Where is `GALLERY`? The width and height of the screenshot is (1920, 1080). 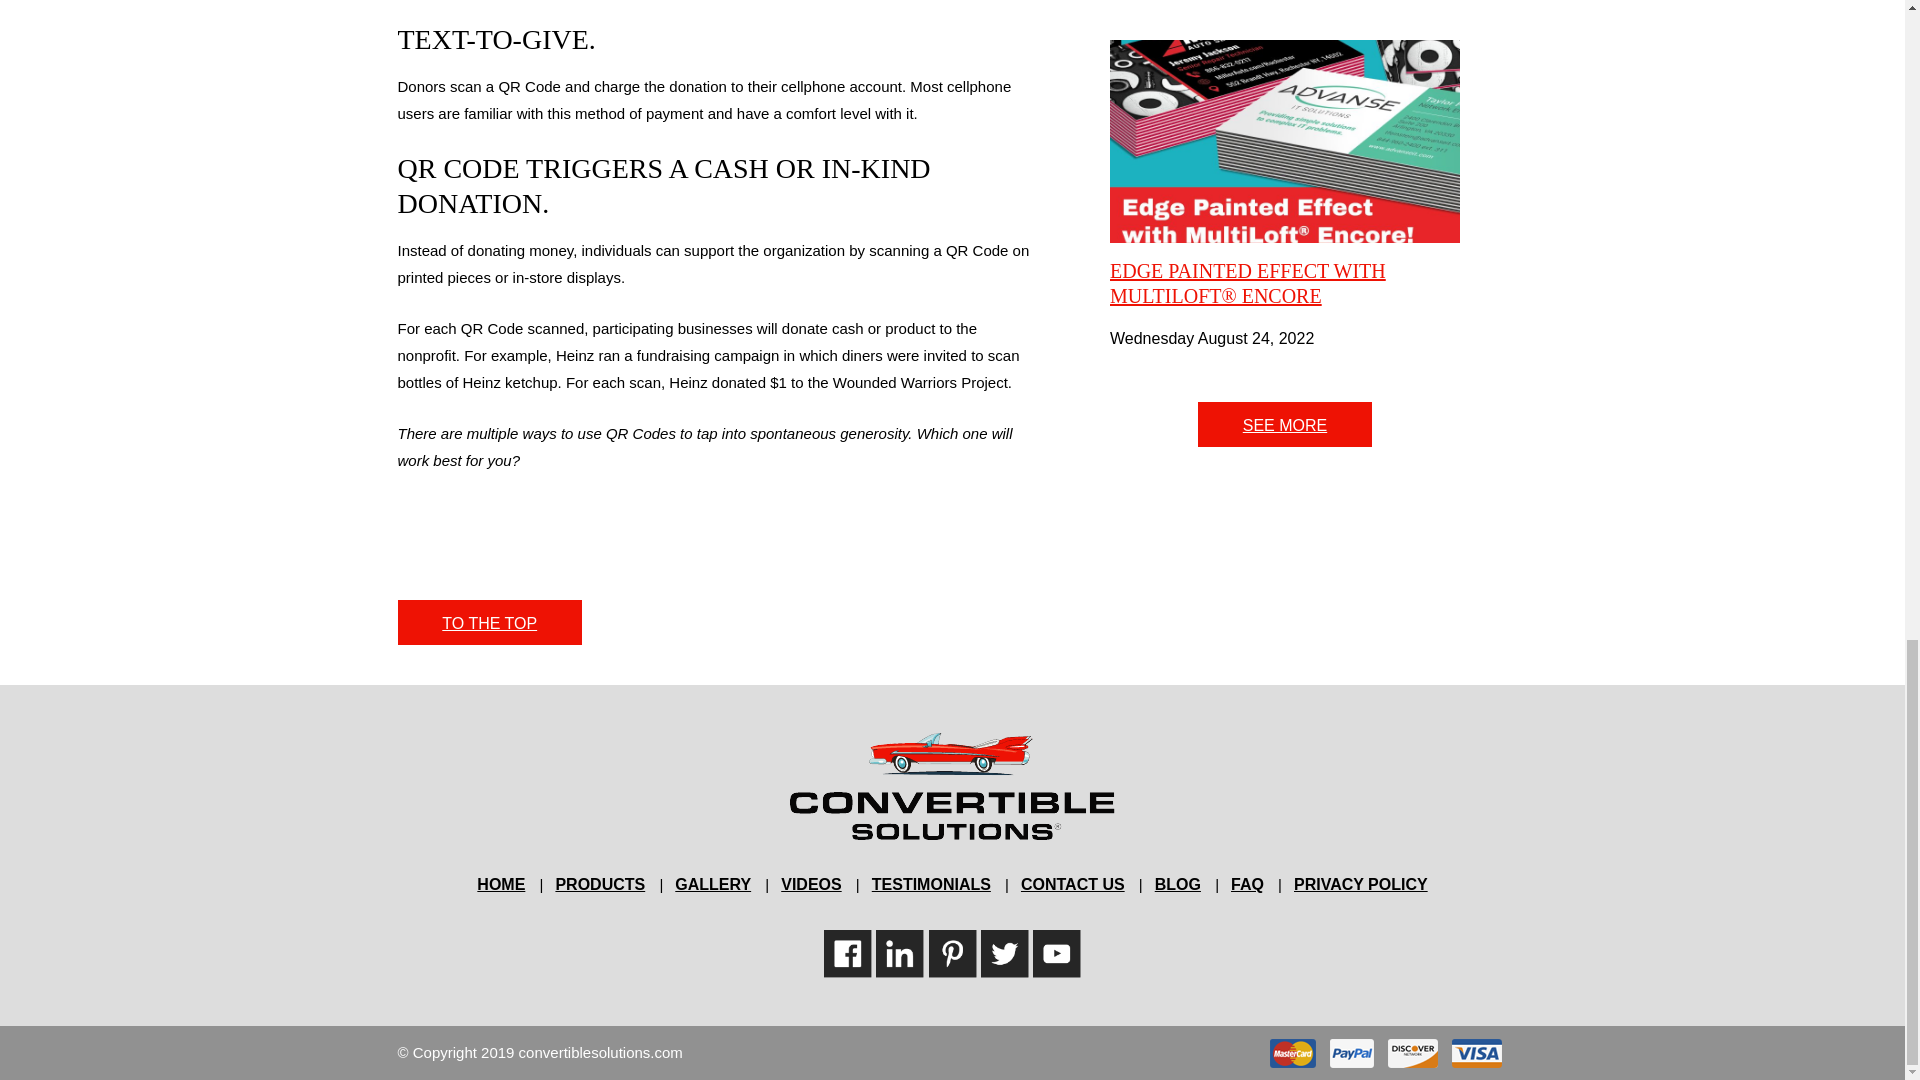
GALLERY is located at coordinates (712, 884).